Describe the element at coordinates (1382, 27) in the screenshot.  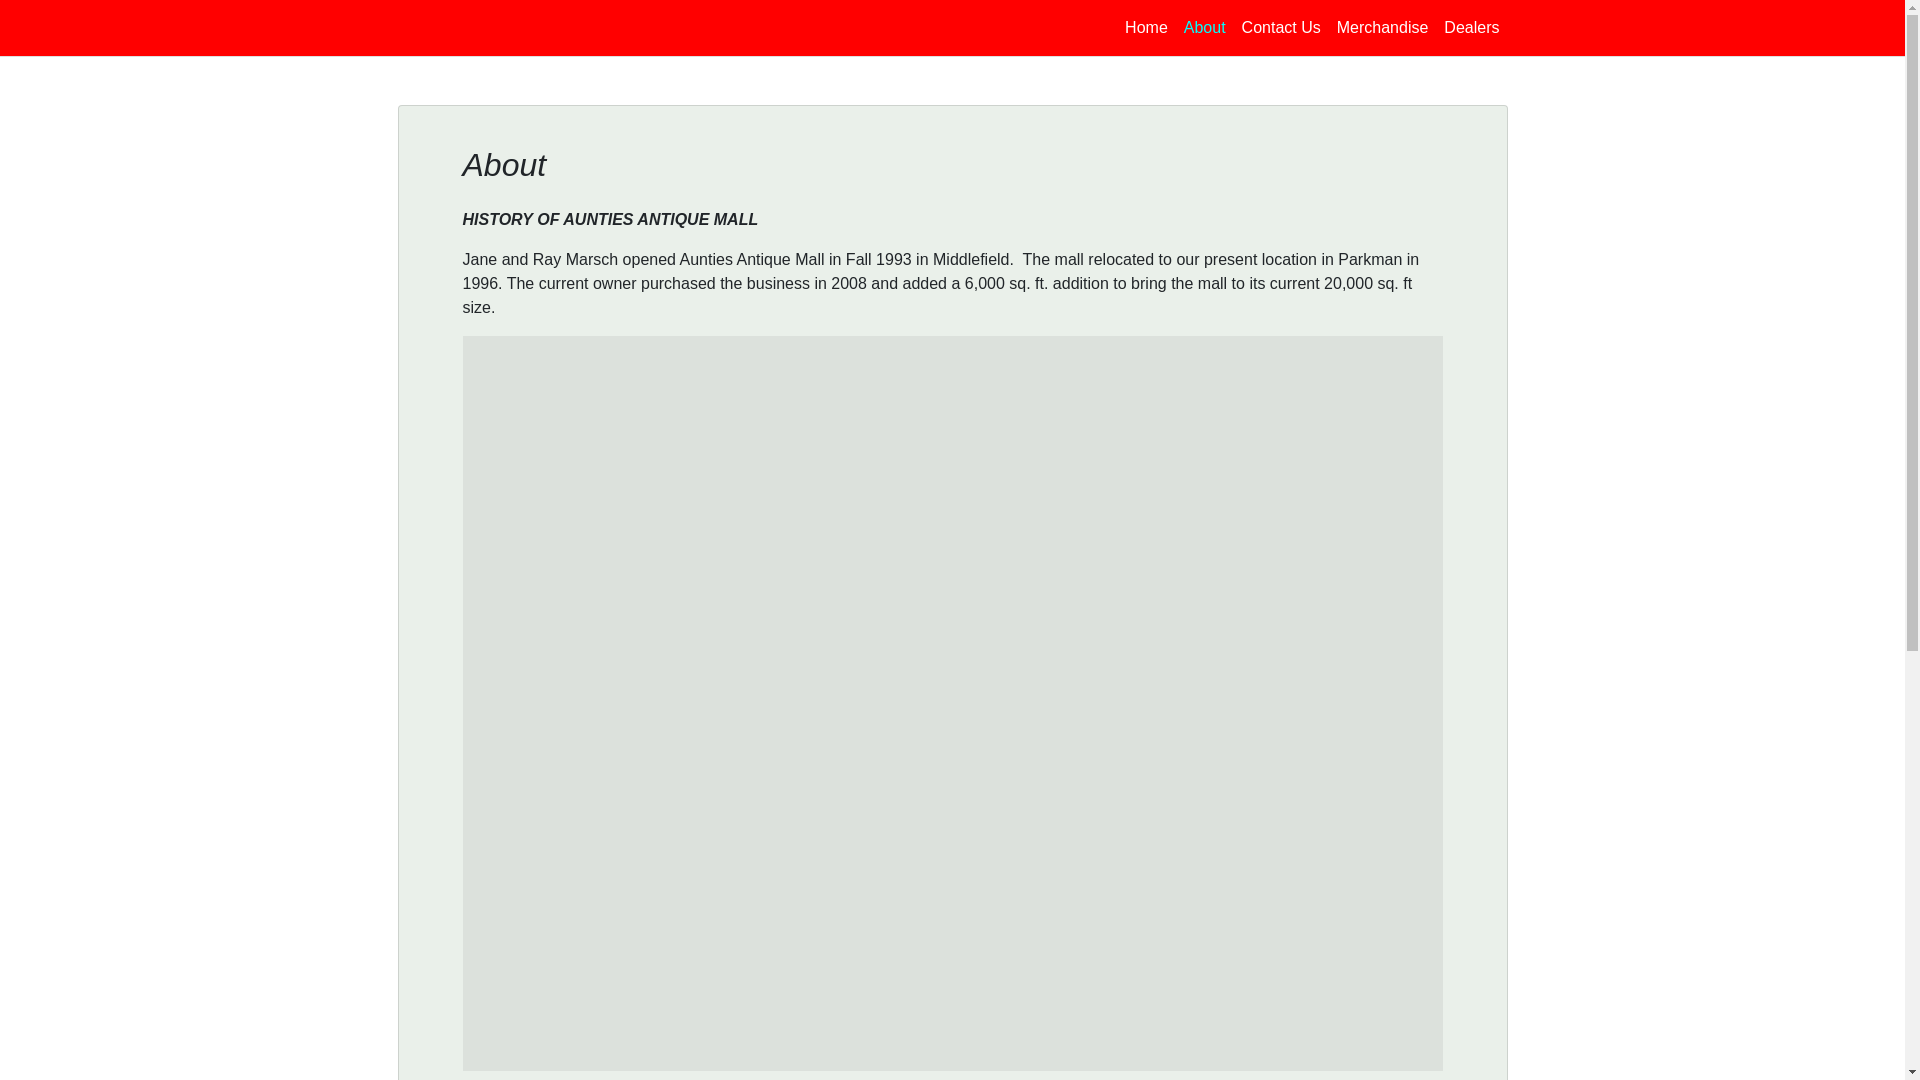
I see `Merchandise` at that location.